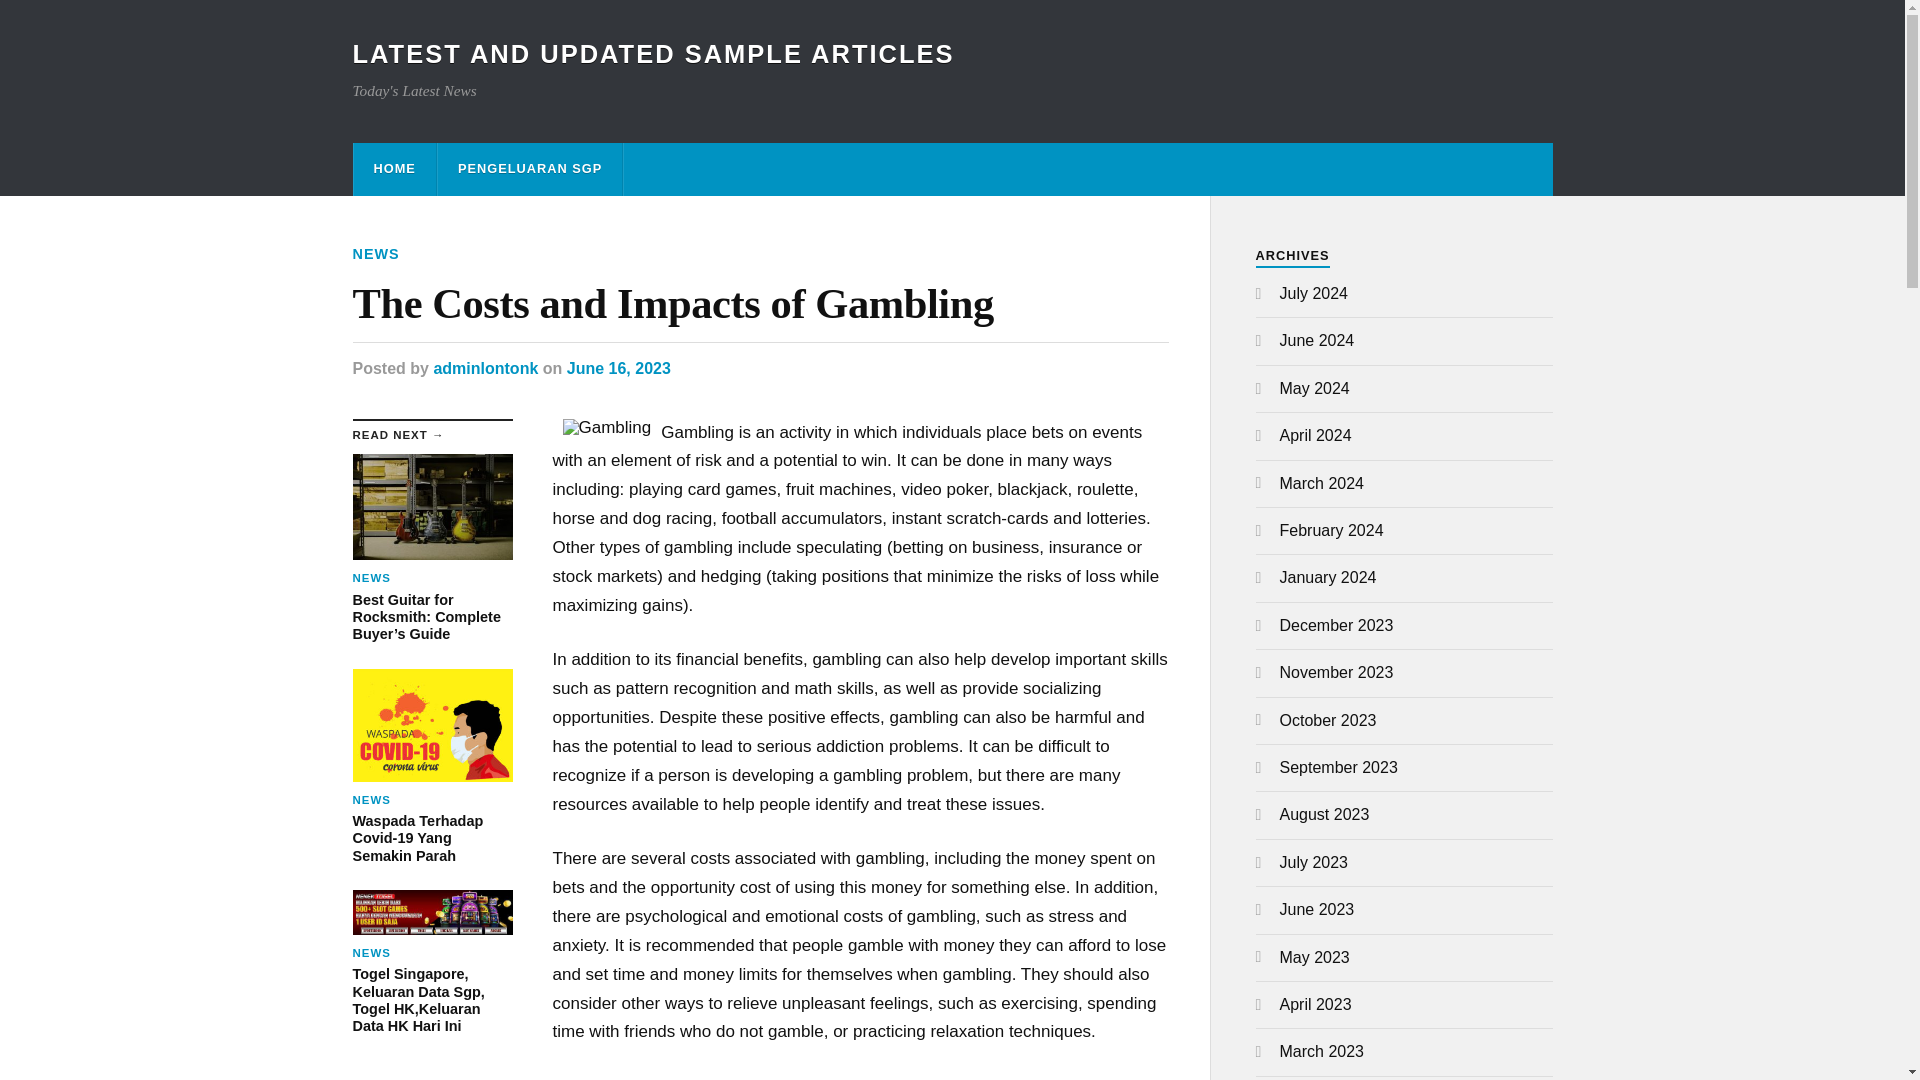 This screenshot has height=1080, width=1920. Describe the element at coordinates (1318, 340) in the screenshot. I see `June 2024` at that location.